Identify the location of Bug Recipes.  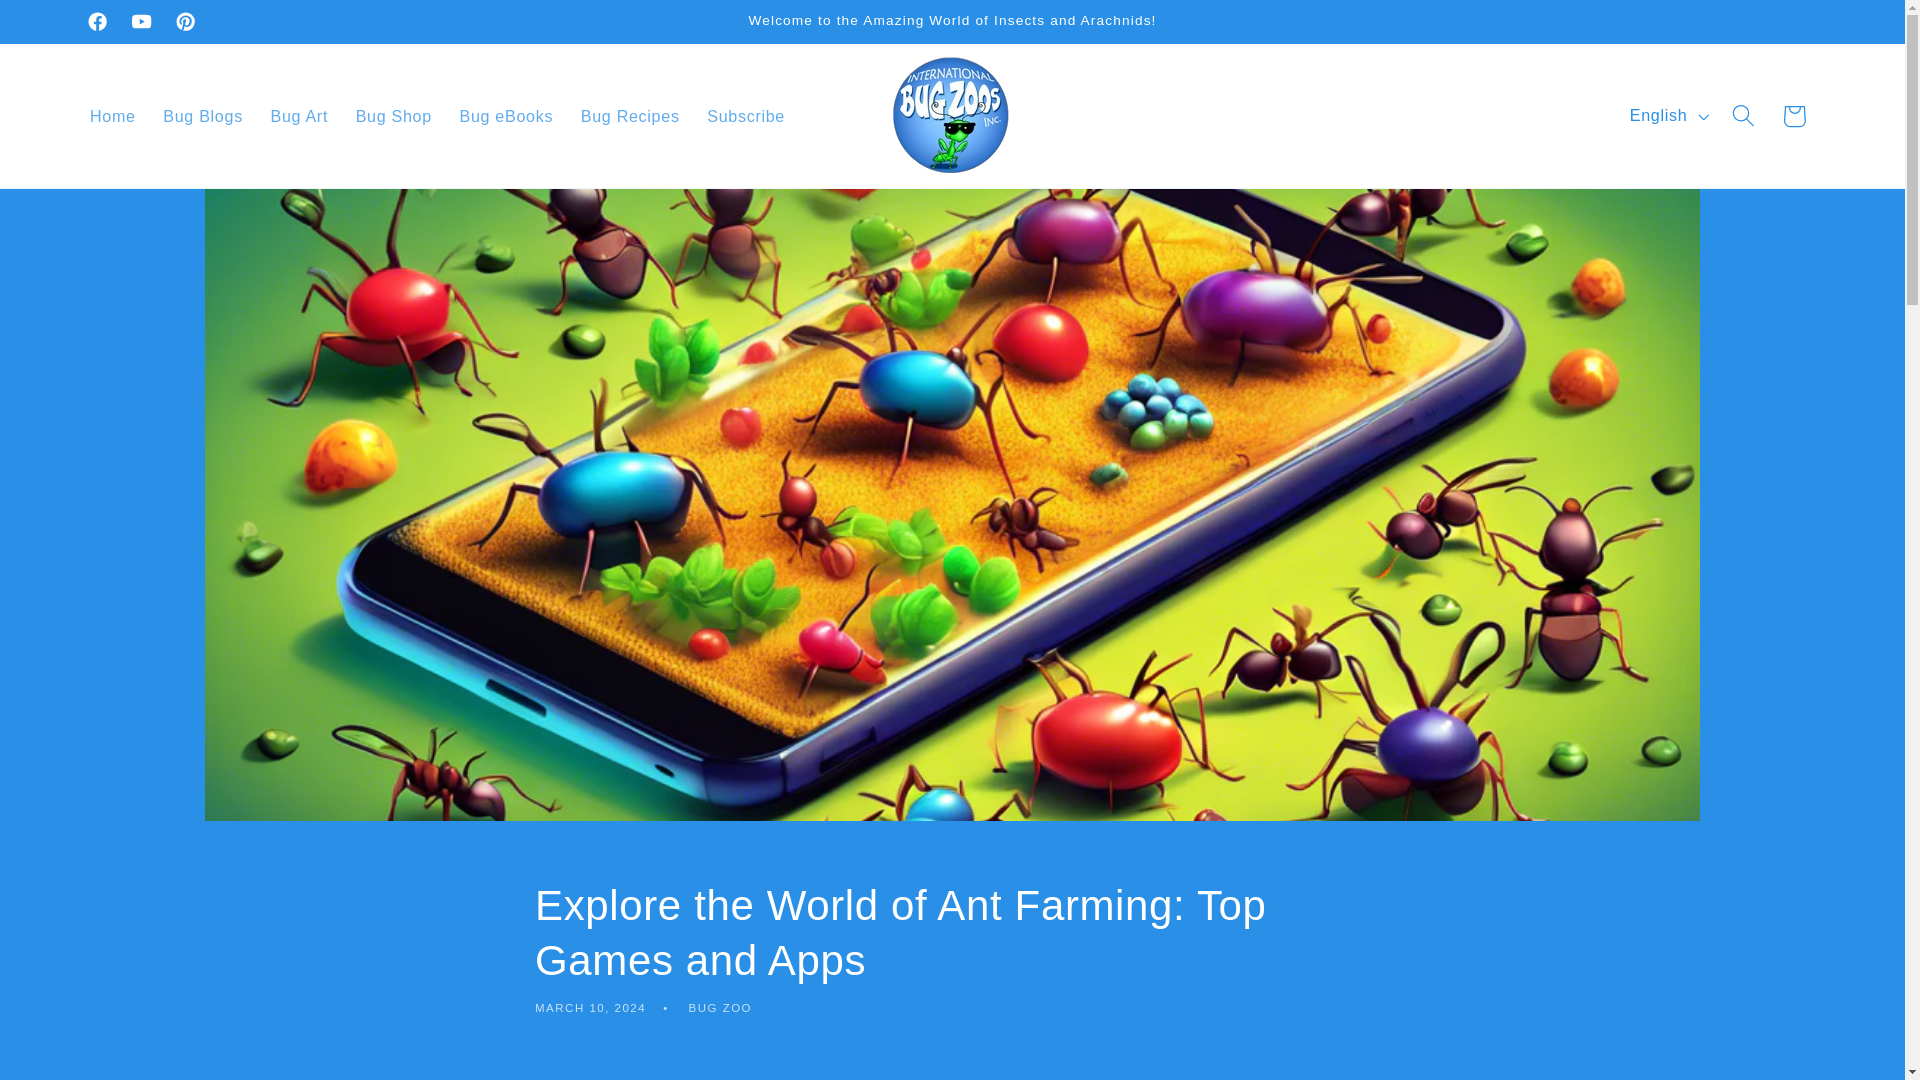
(630, 116).